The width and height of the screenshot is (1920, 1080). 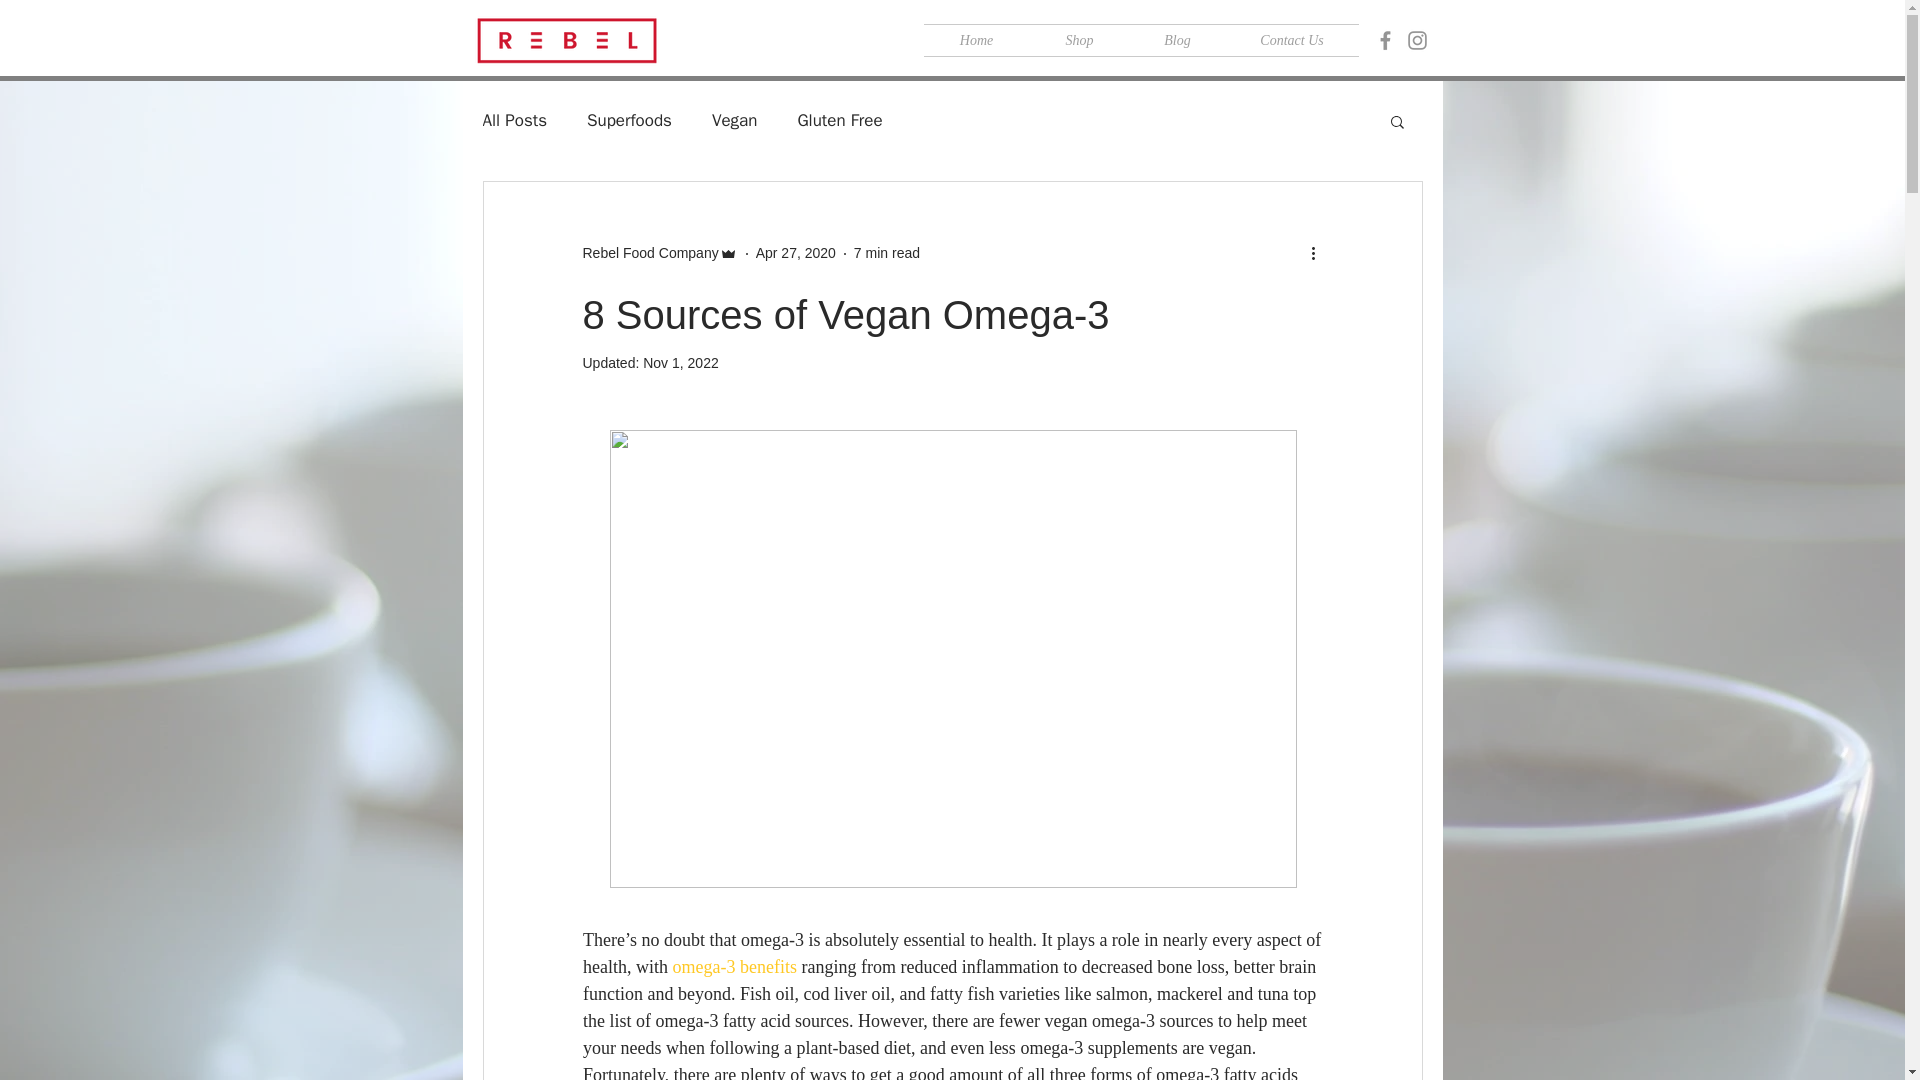 I want to click on Vegan, so click(x=735, y=120).